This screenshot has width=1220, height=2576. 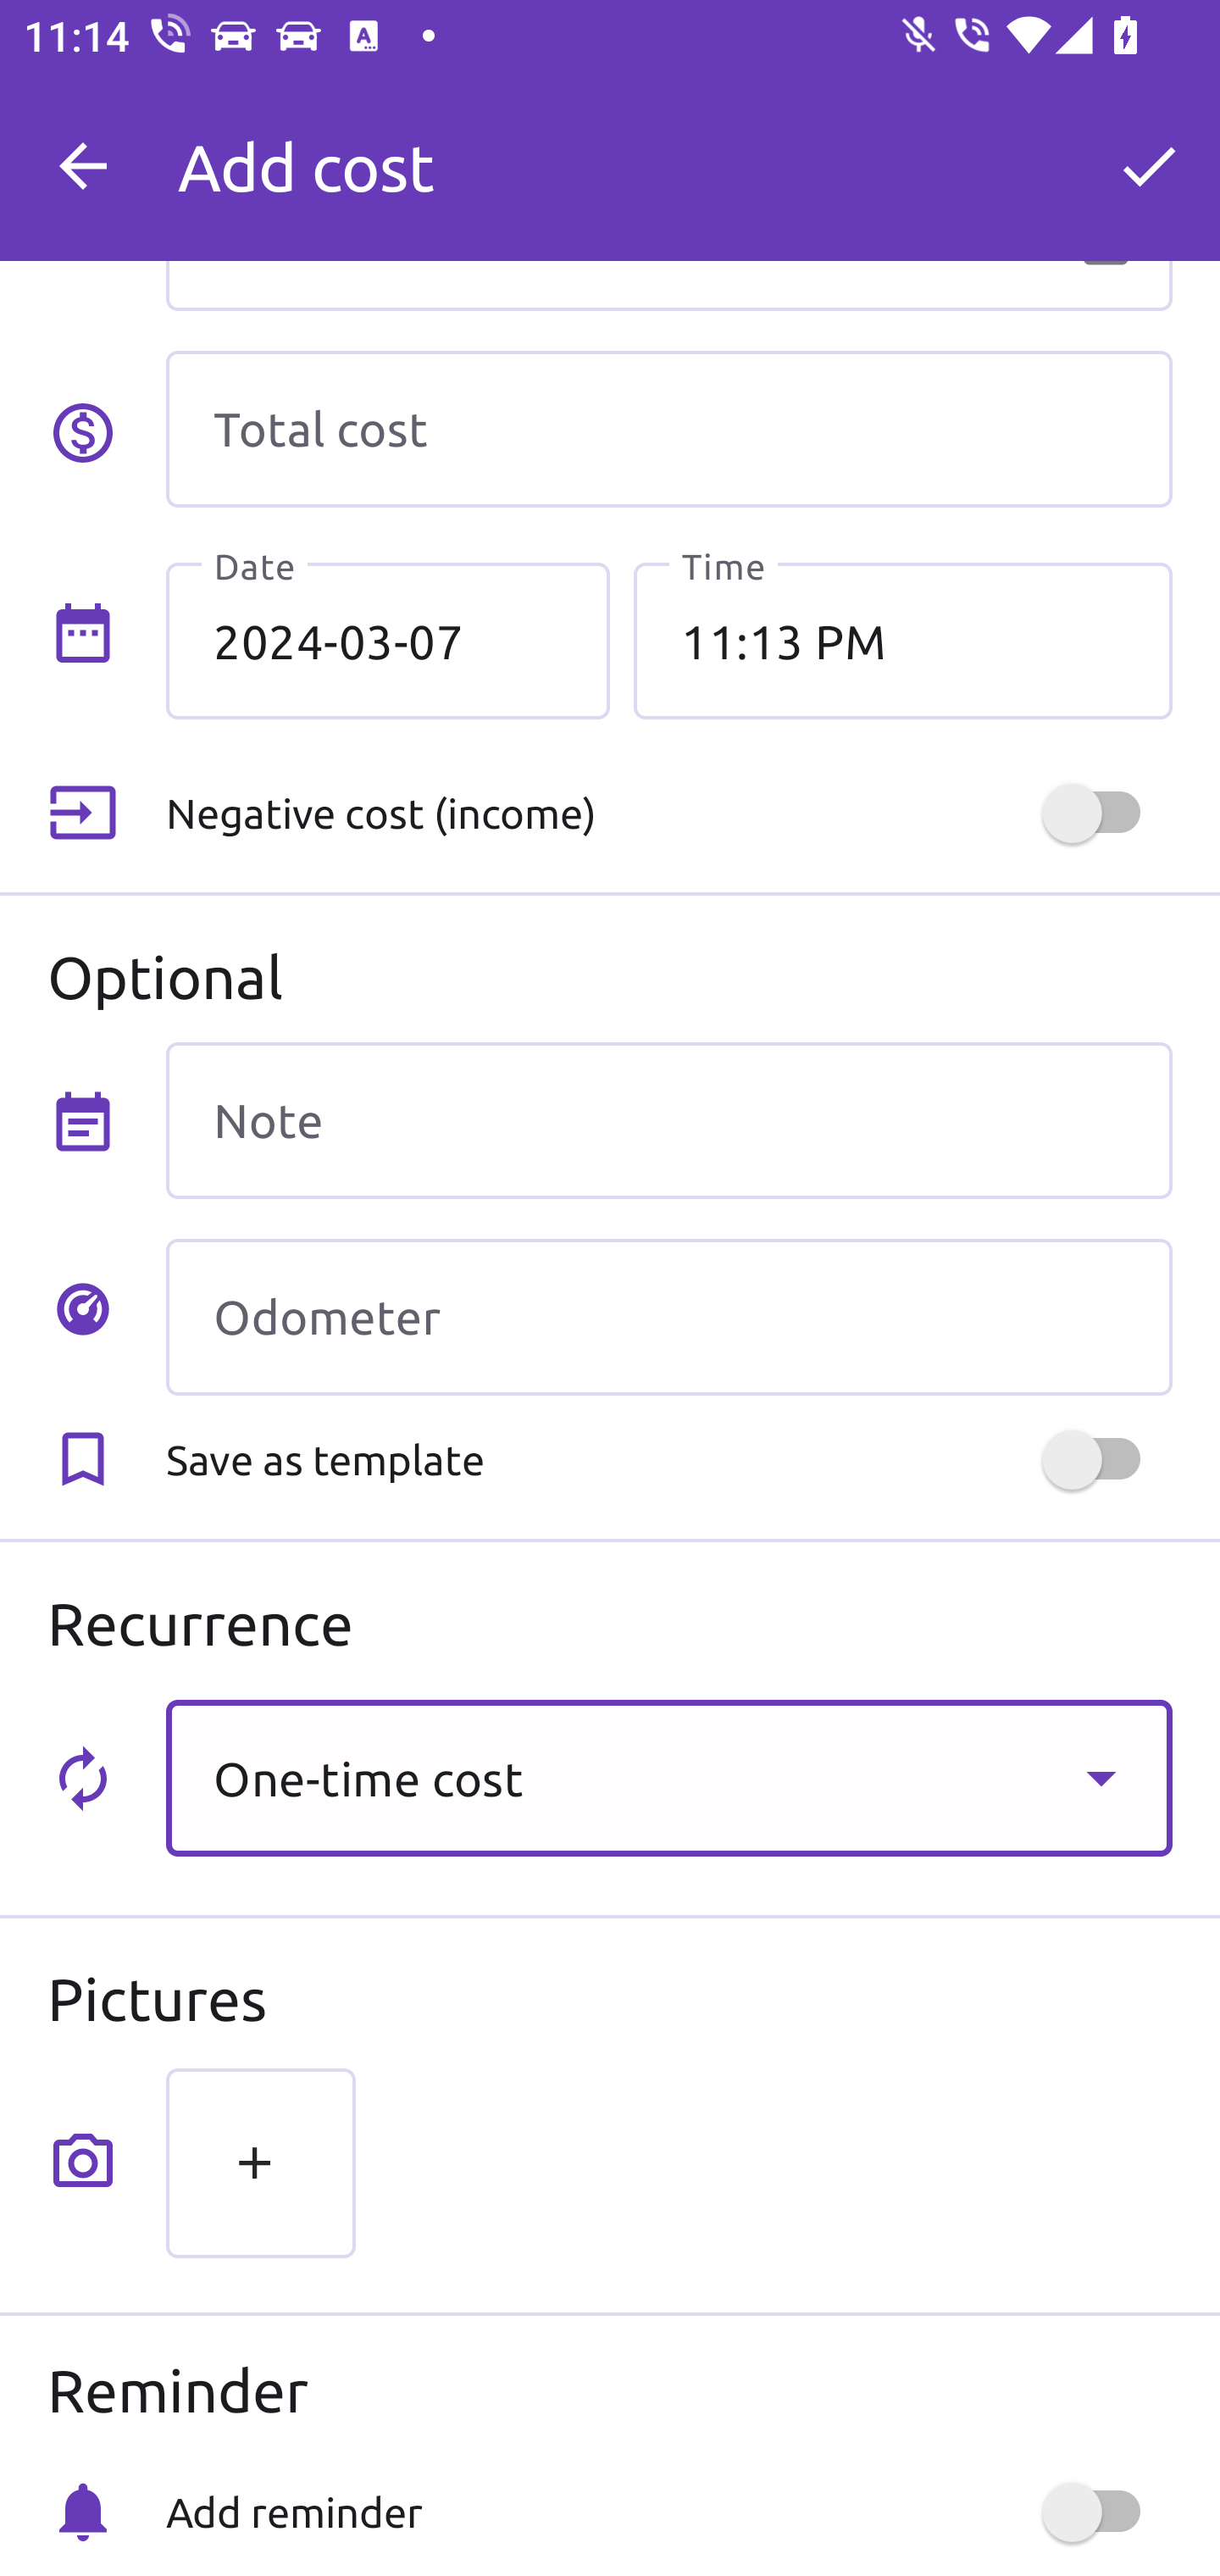 I want to click on Show dropdown menu, so click(x=1101, y=1777).